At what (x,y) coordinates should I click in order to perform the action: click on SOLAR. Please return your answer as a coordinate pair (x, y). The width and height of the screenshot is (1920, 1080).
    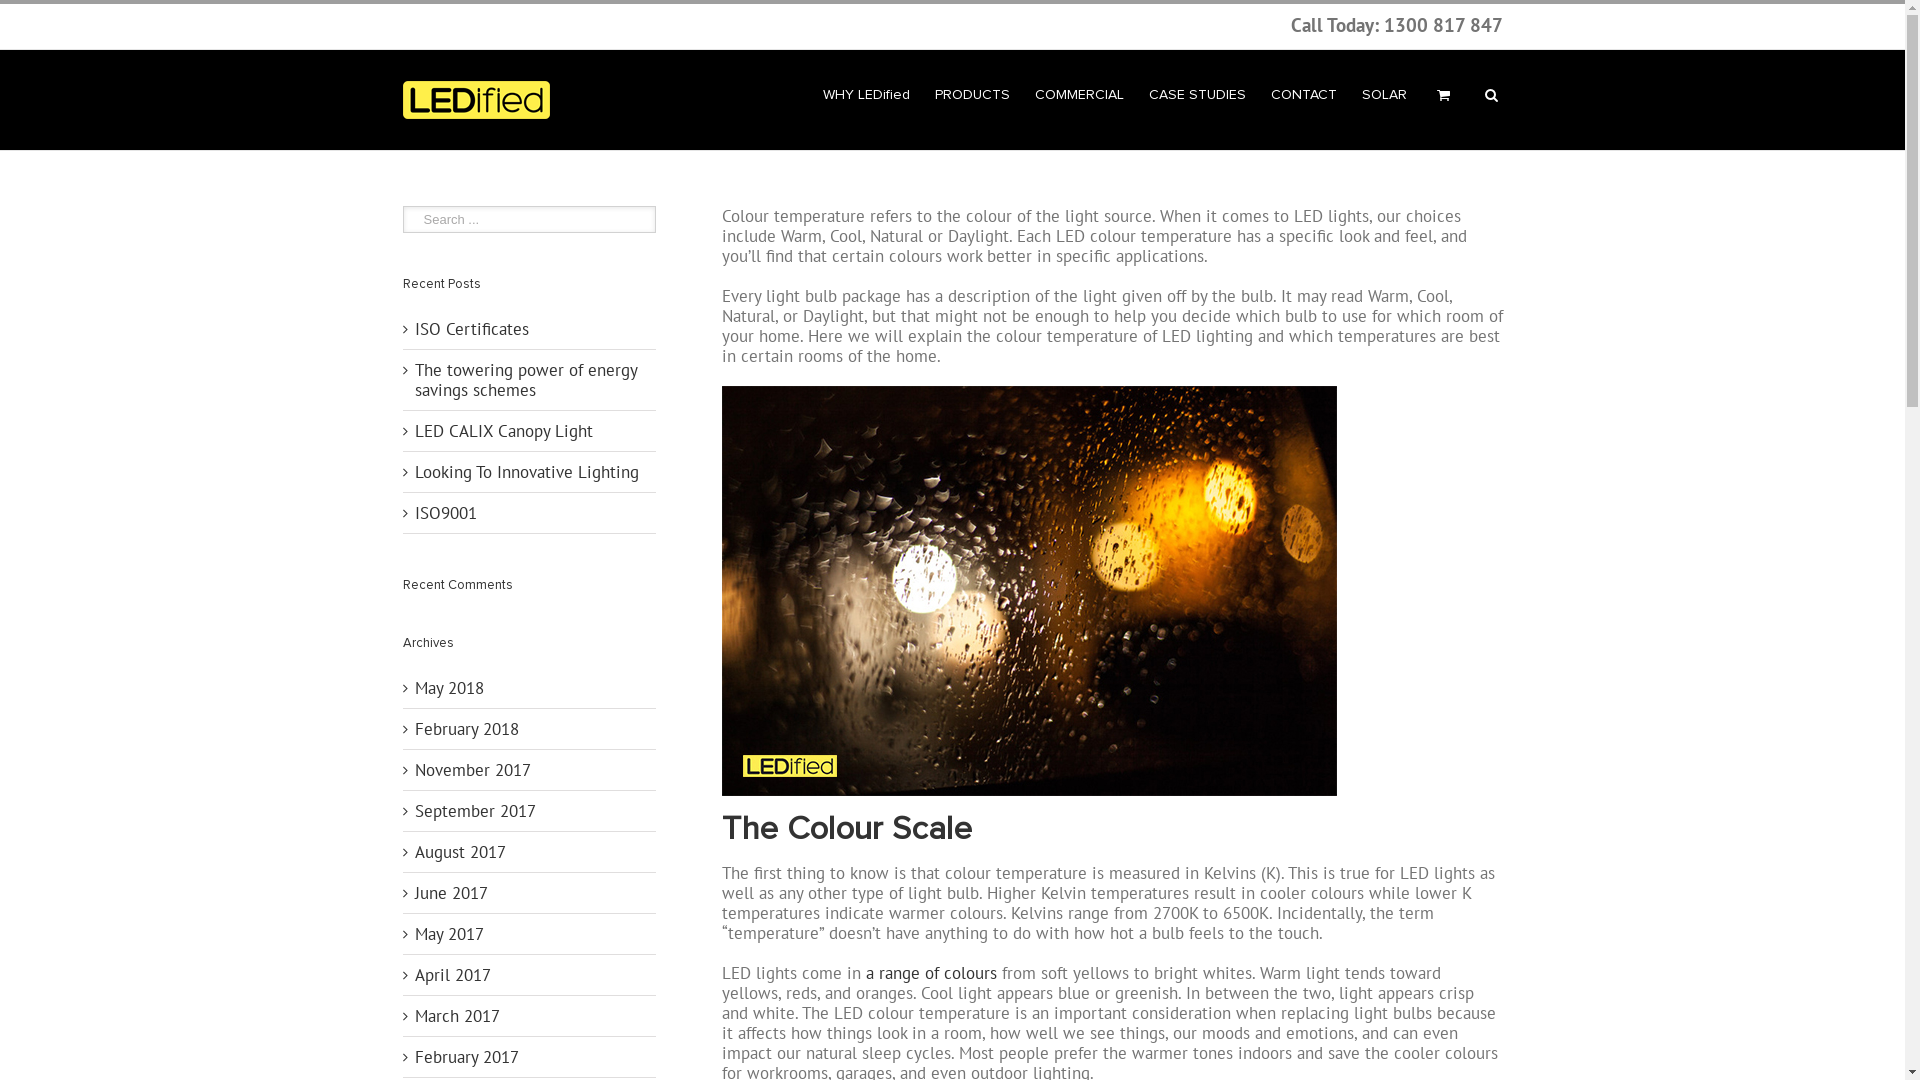
    Looking at the image, I should click on (1384, 94).